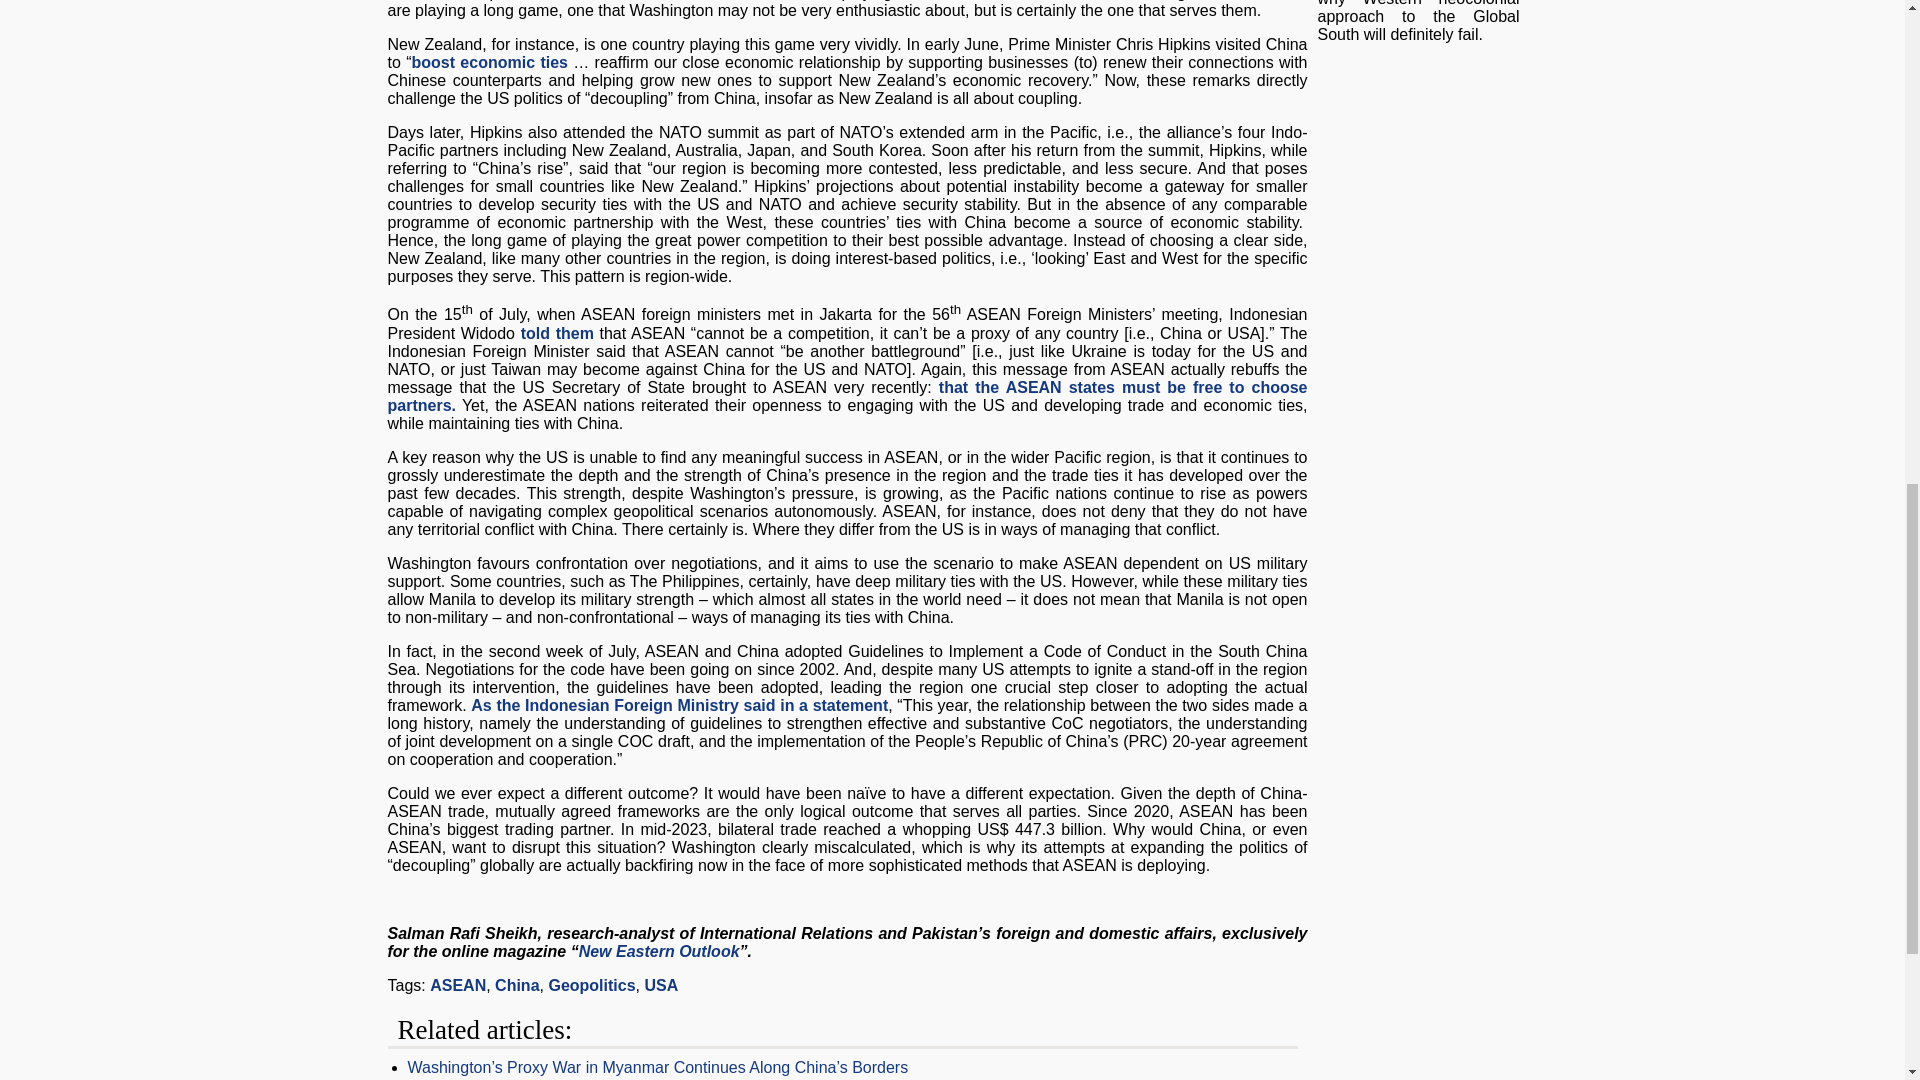 The image size is (1920, 1080). What do you see at coordinates (660, 985) in the screenshot?
I see `USA` at bounding box center [660, 985].